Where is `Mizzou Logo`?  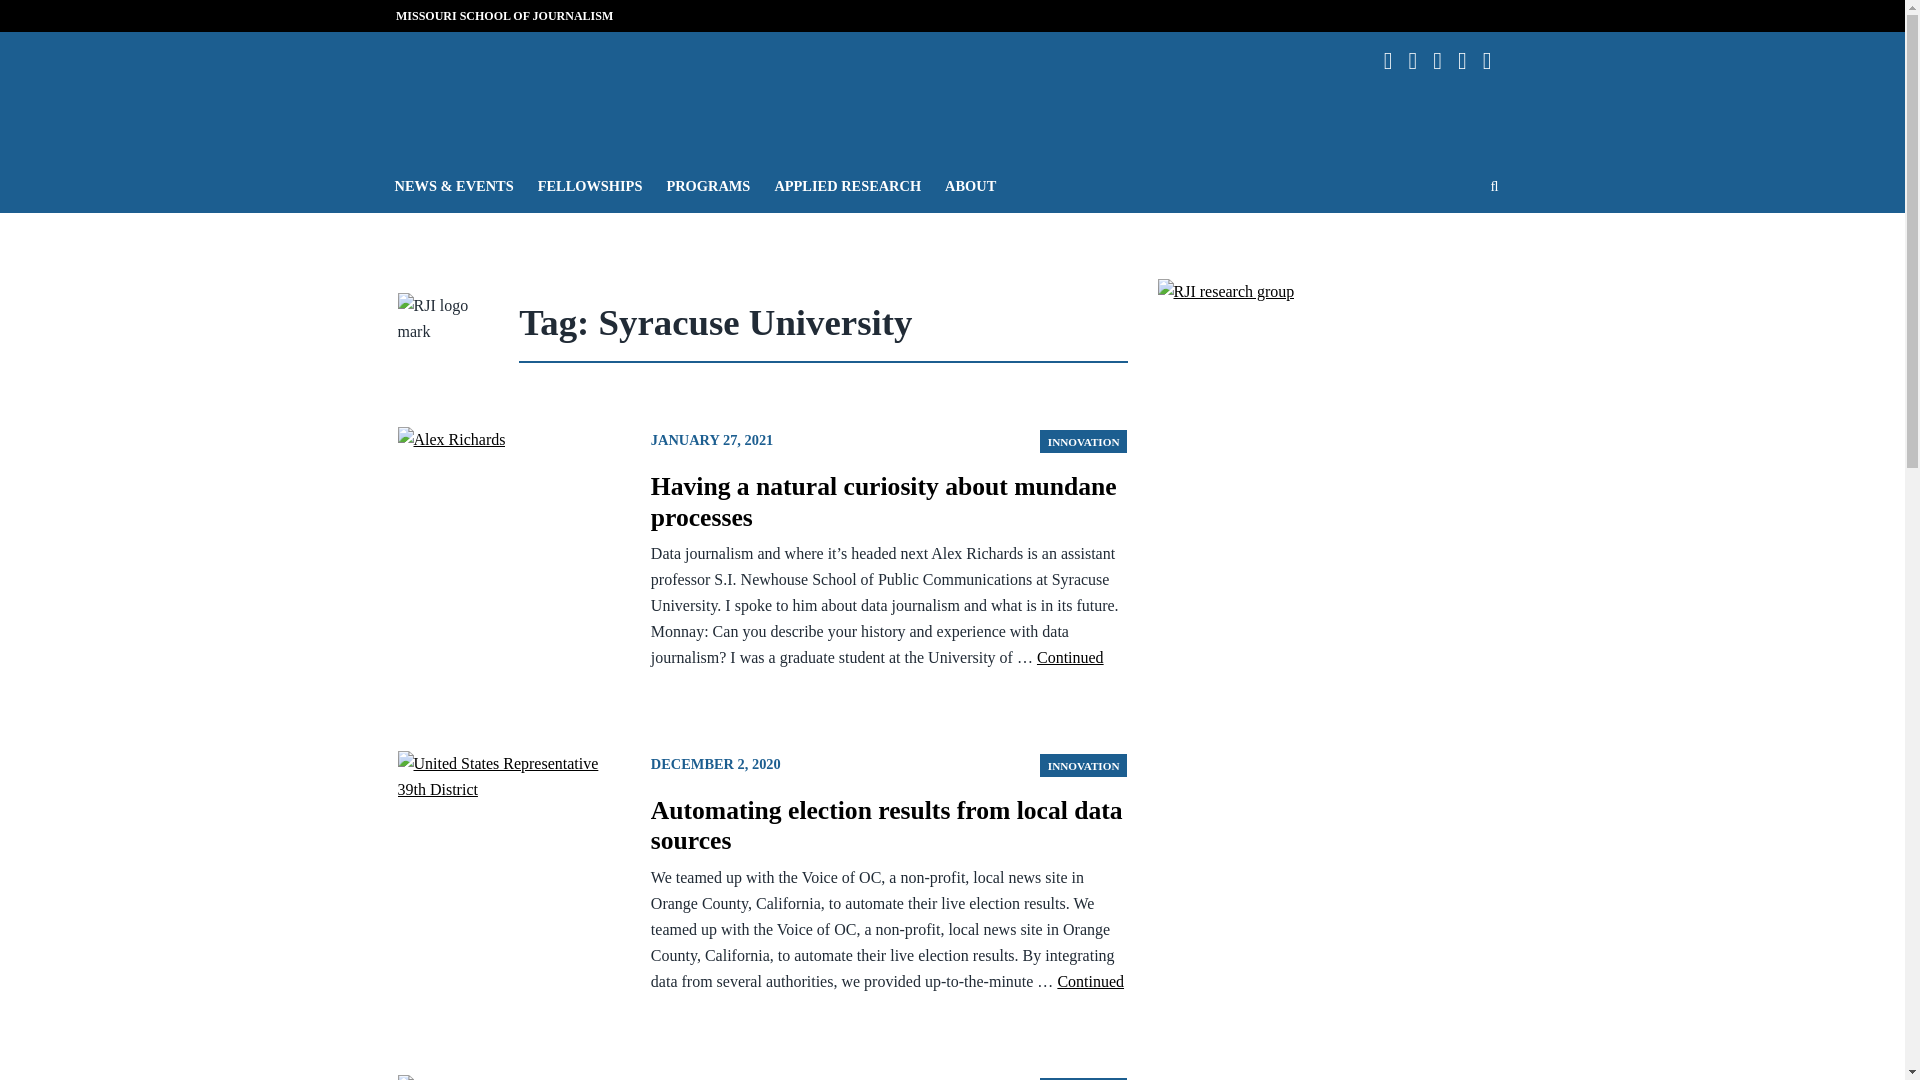
Mizzou Logo is located at coordinates (428, 84).